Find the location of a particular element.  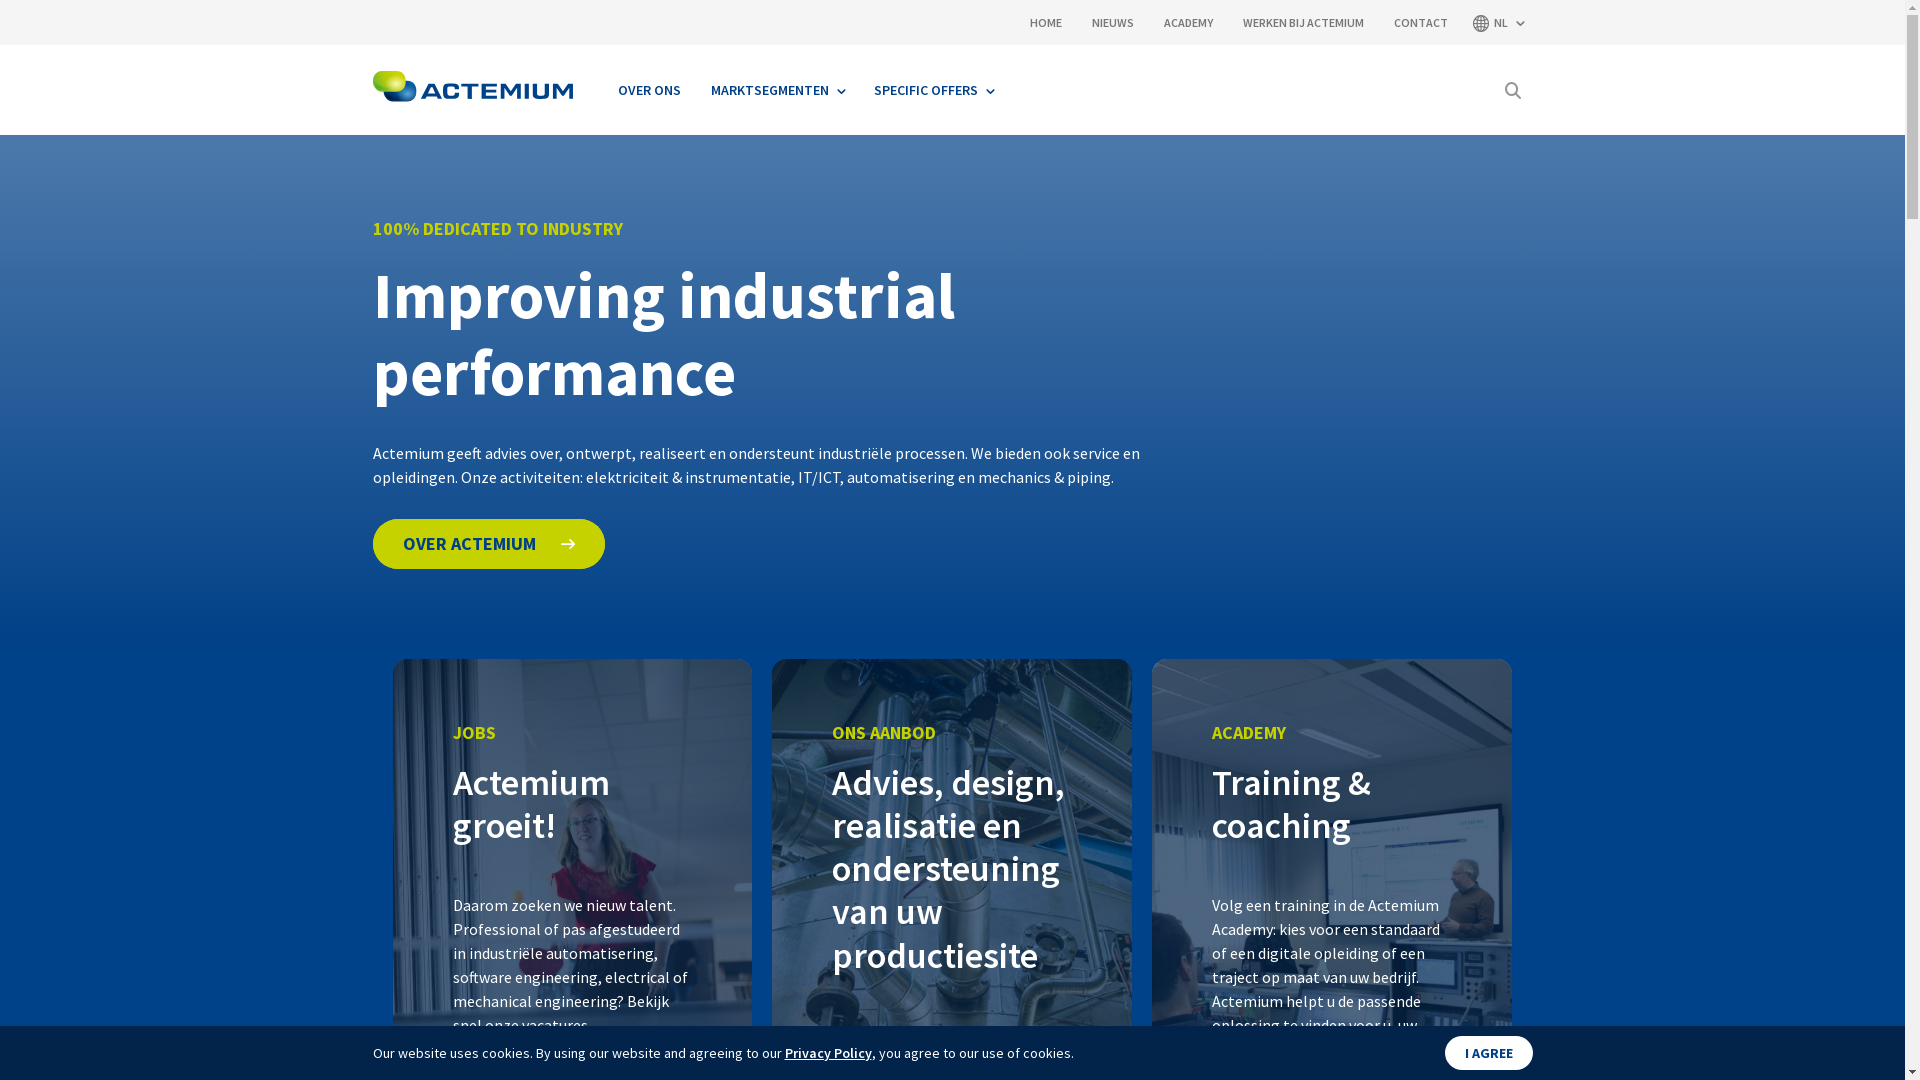

OVER ACTEMIUM is located at coordinates (488, 544).